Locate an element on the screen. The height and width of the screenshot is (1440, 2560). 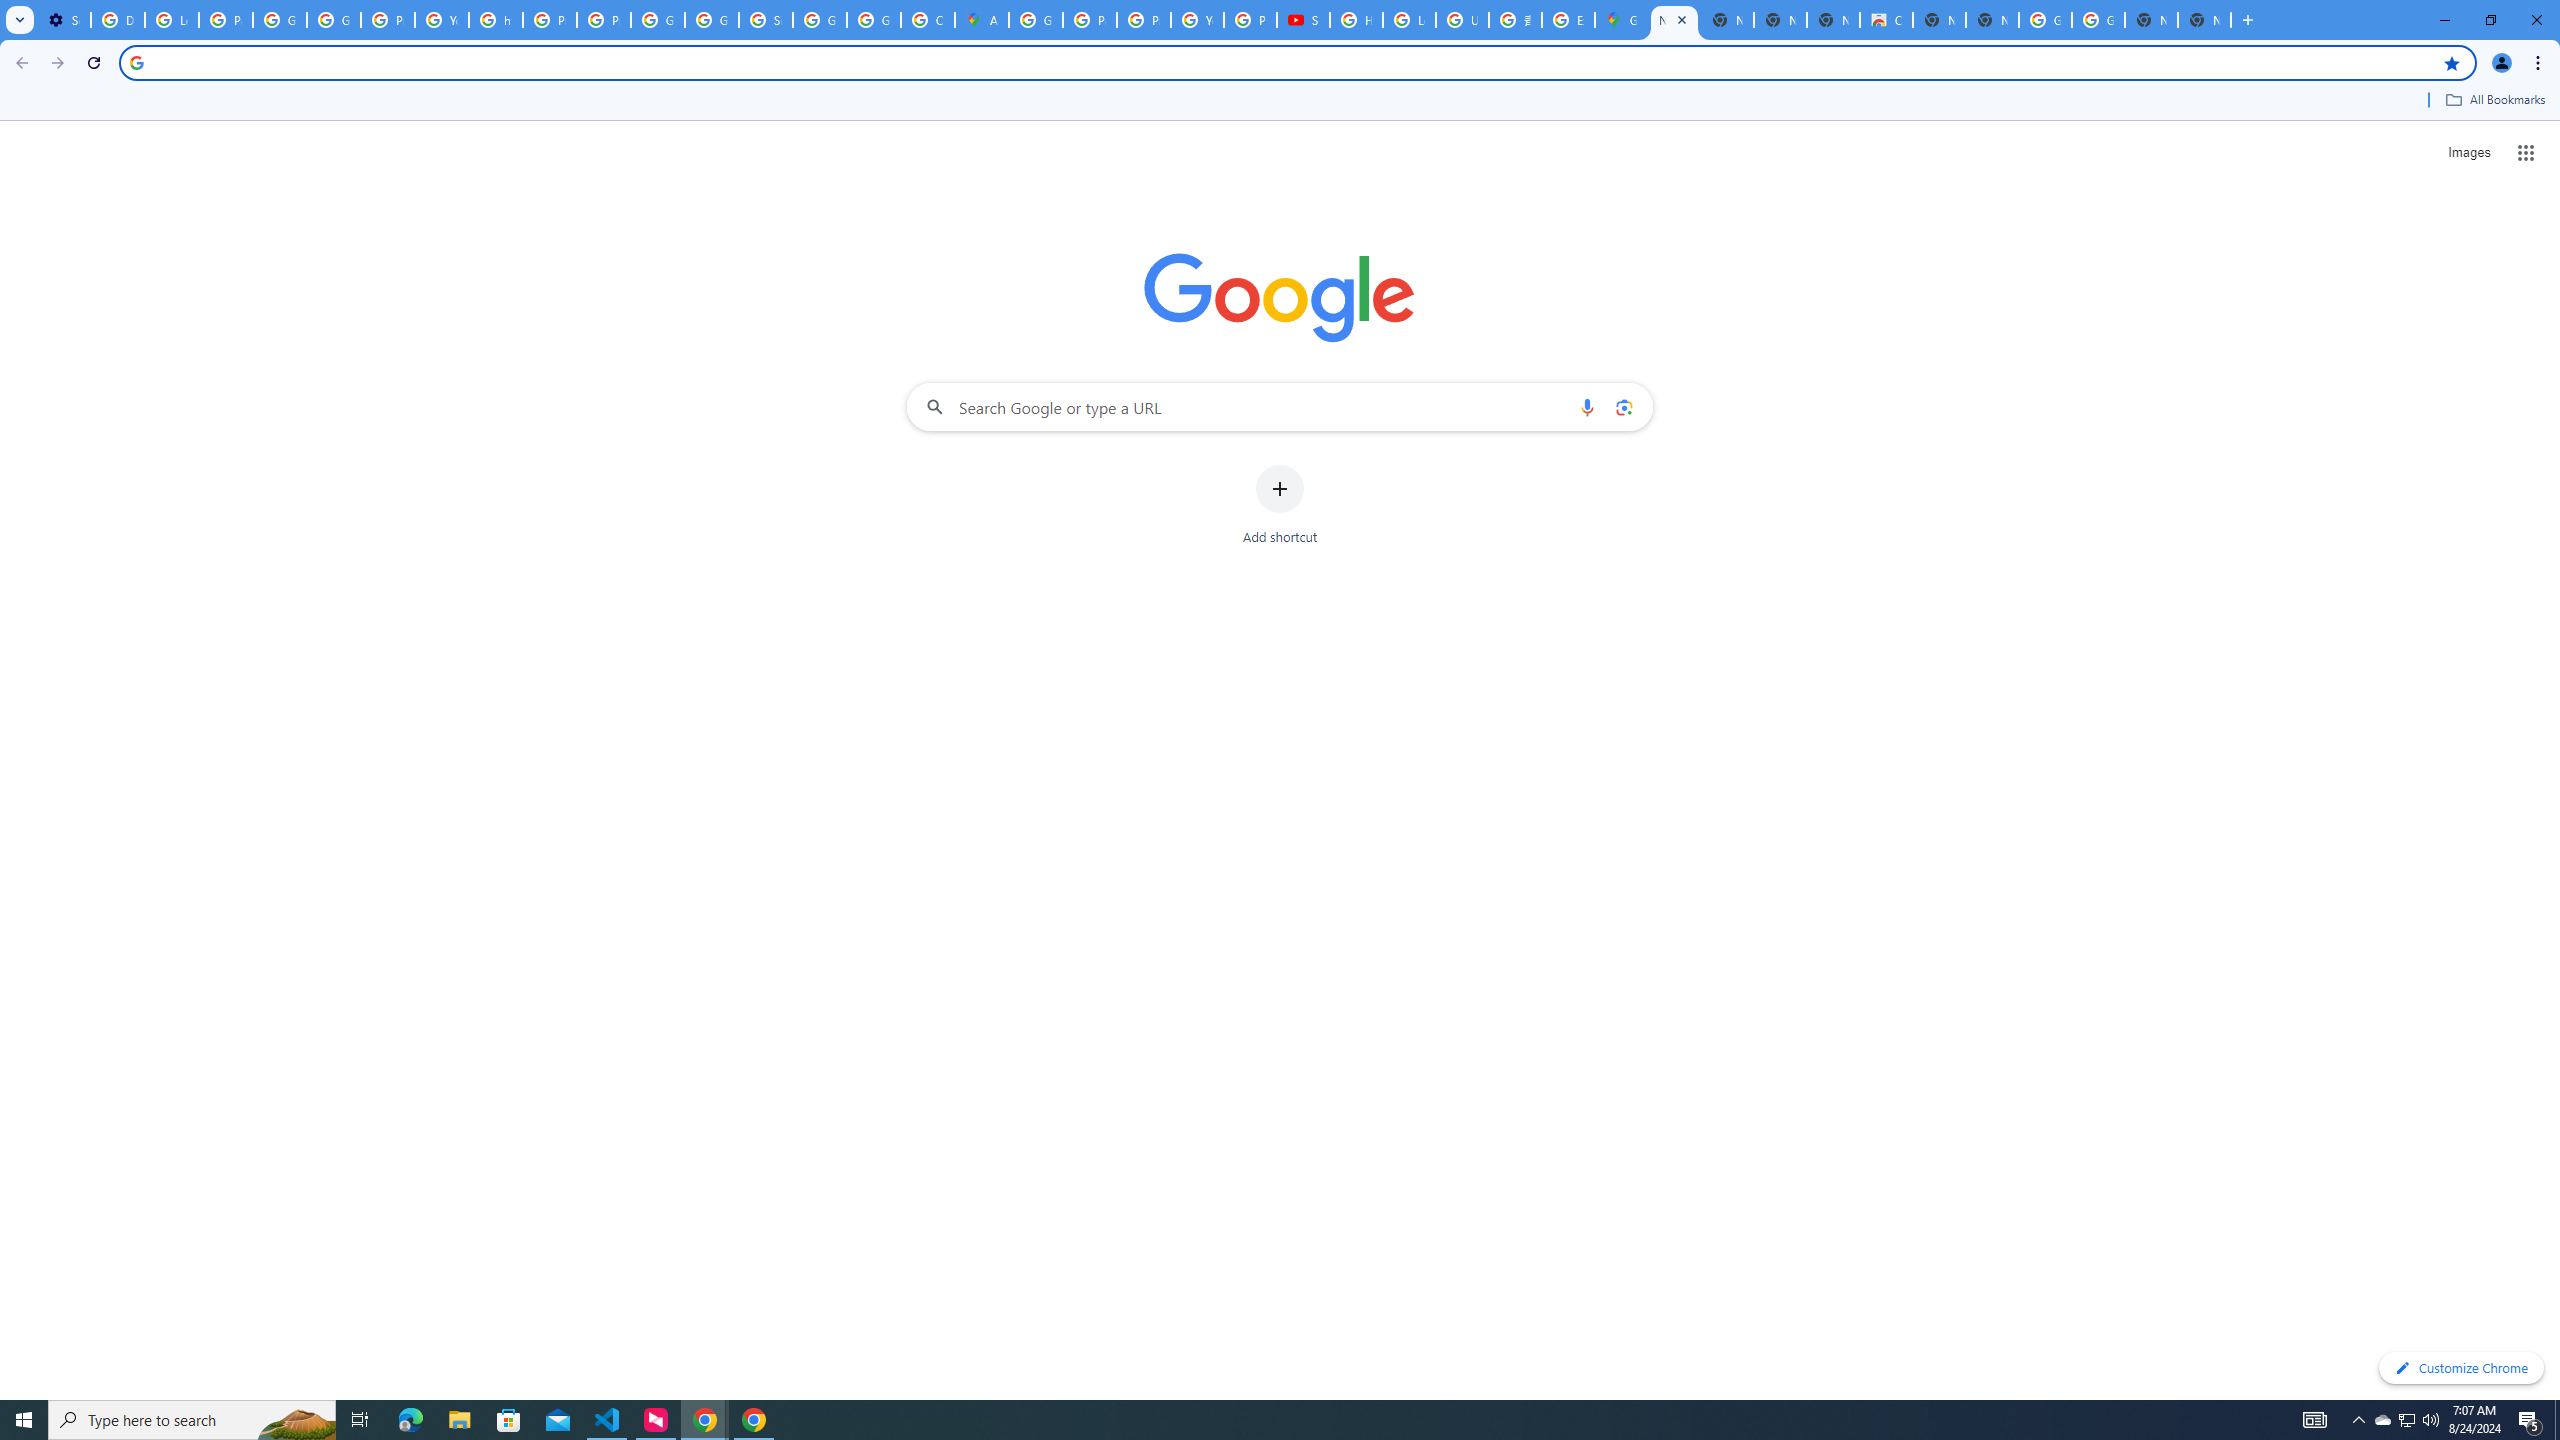
Bookmarks is located at coordinates (1280, 102).